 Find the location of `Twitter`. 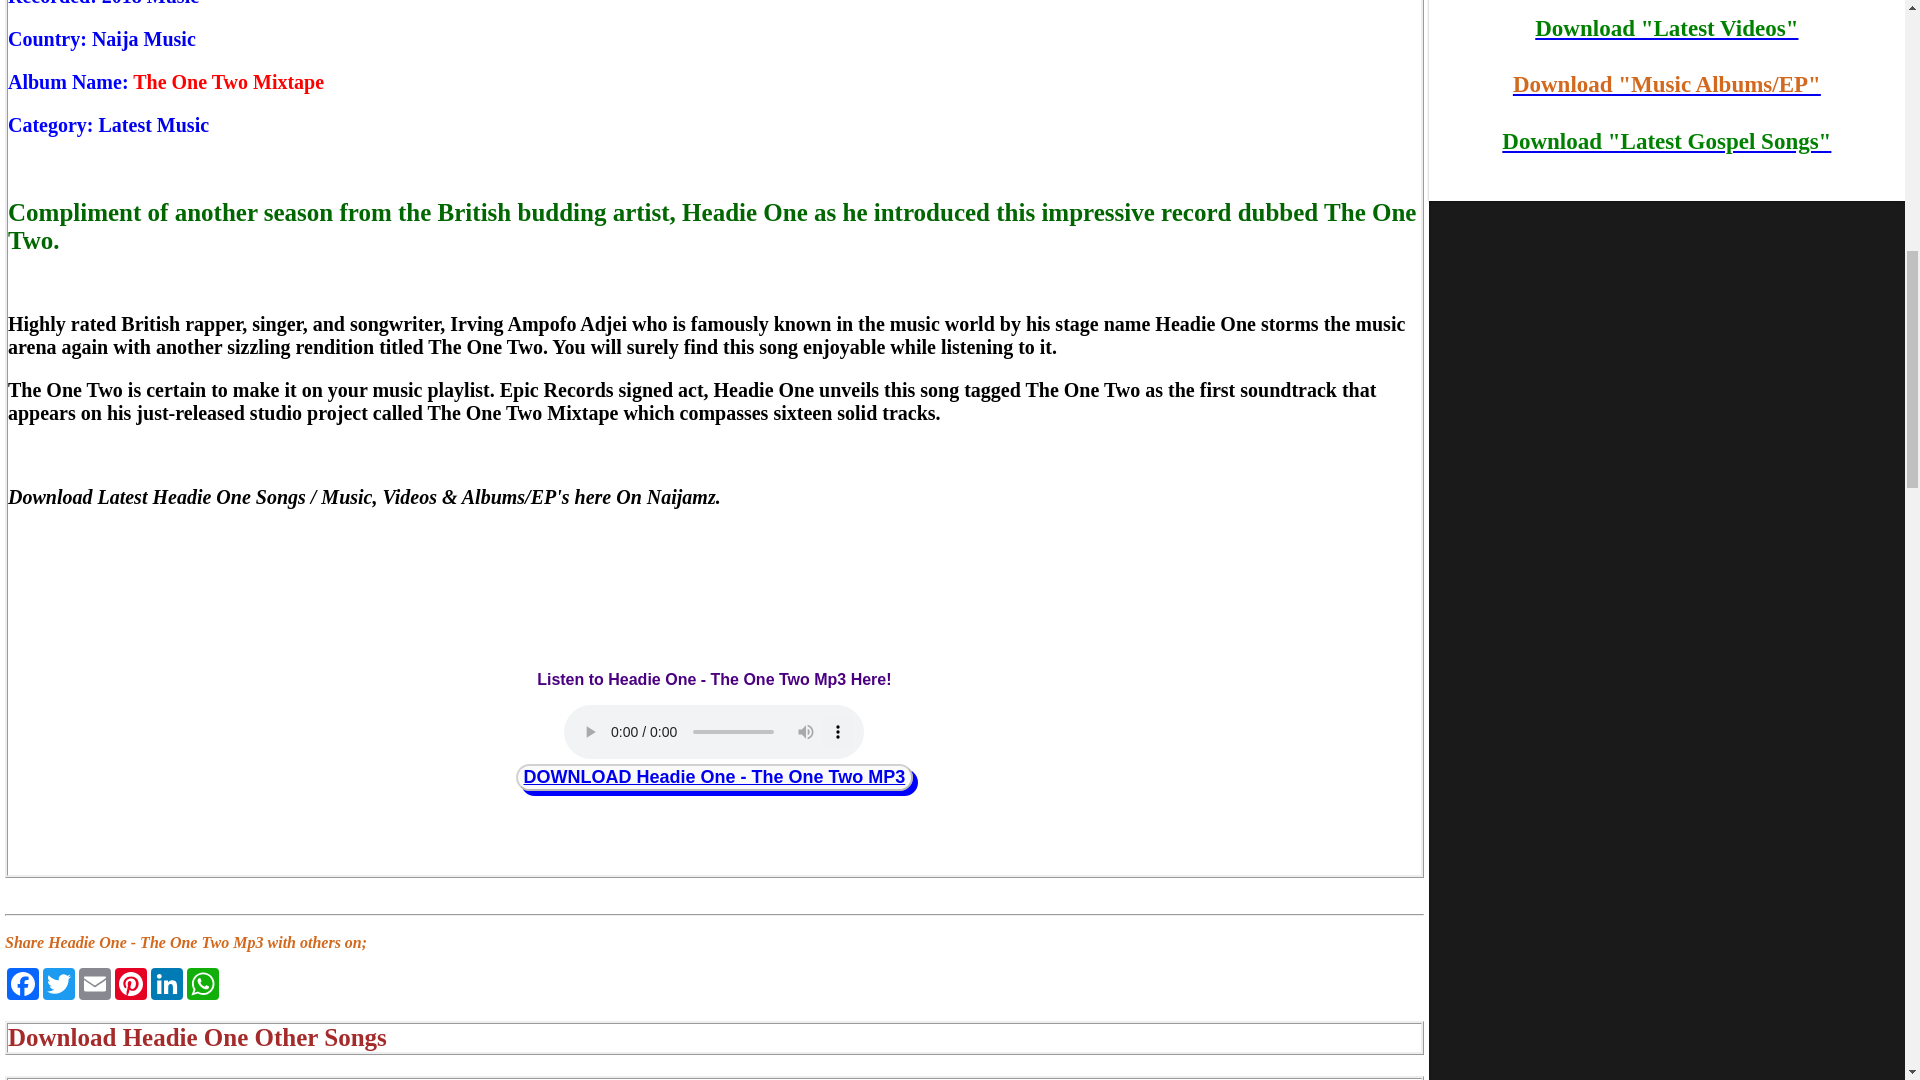

Twitter is located at coordinates (58, 984).